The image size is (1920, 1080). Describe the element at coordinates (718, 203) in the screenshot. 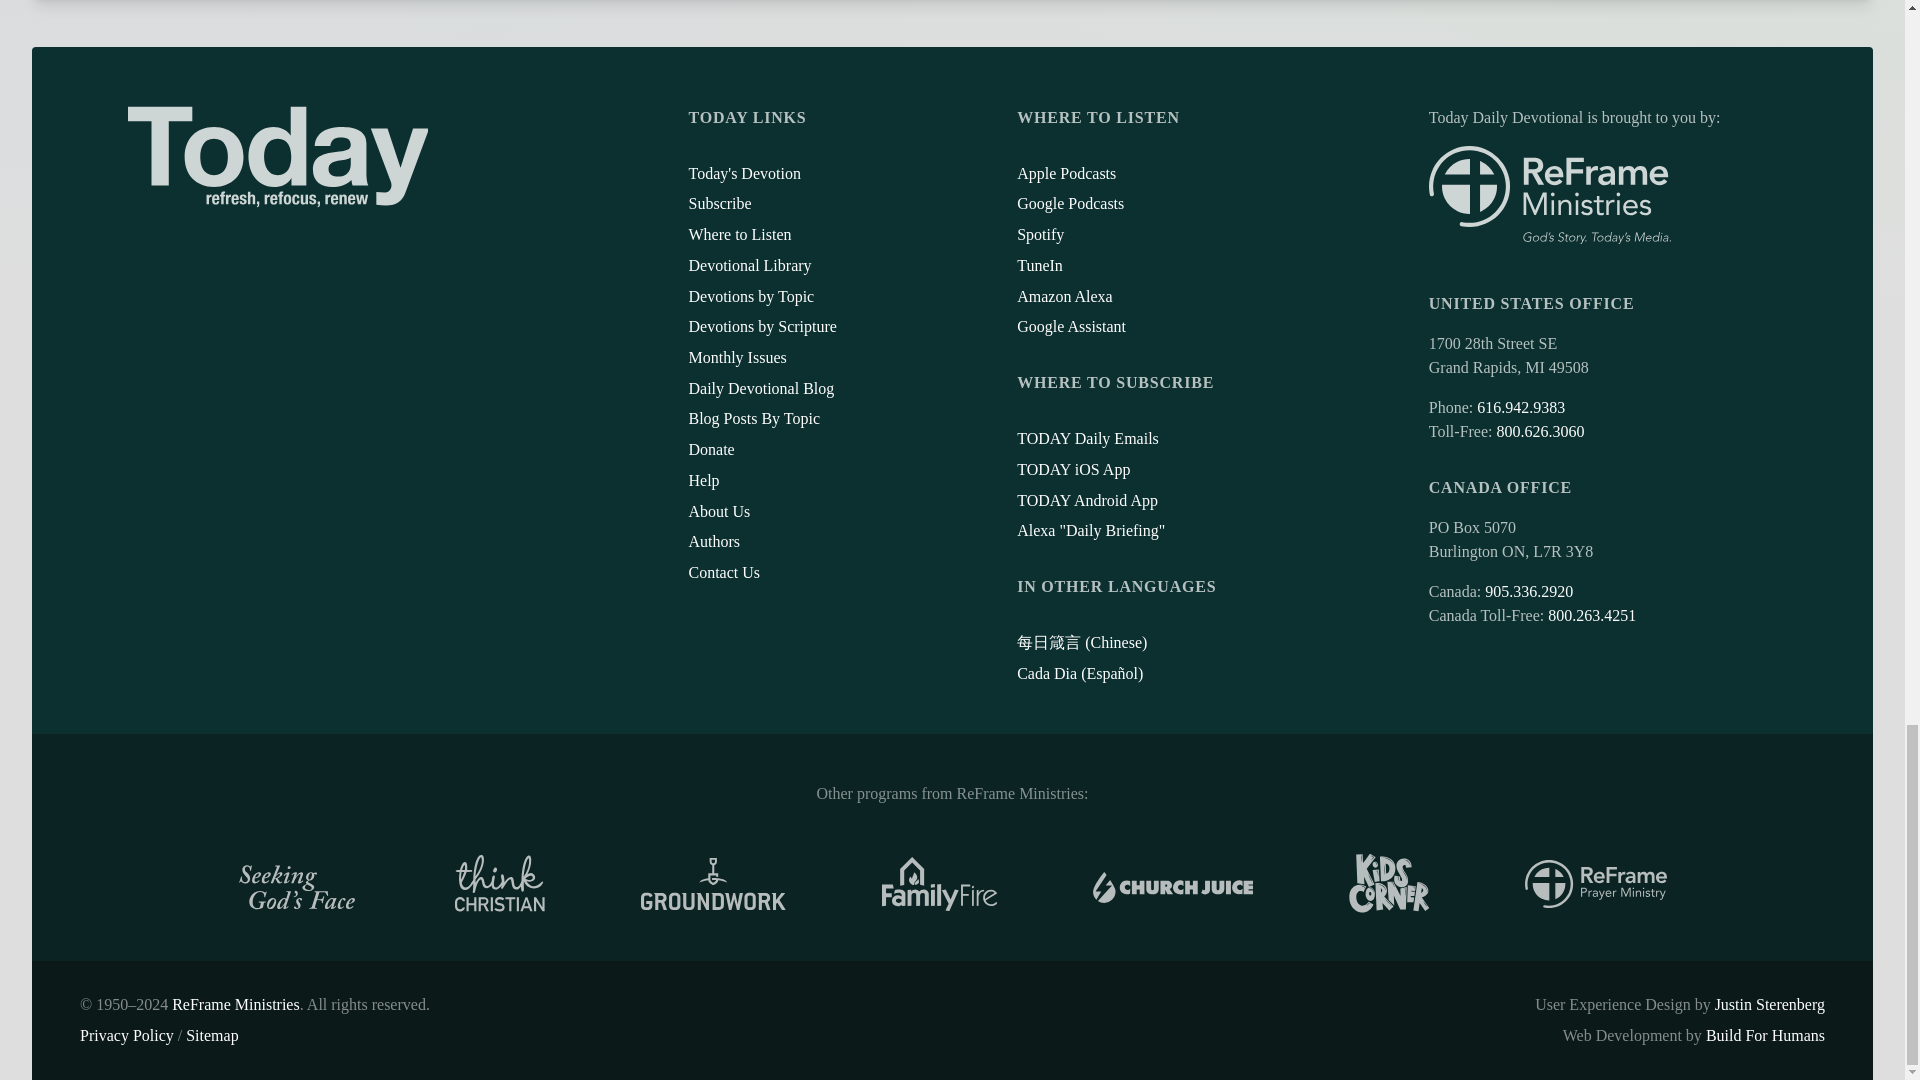

I see `Subscribe` at that location.